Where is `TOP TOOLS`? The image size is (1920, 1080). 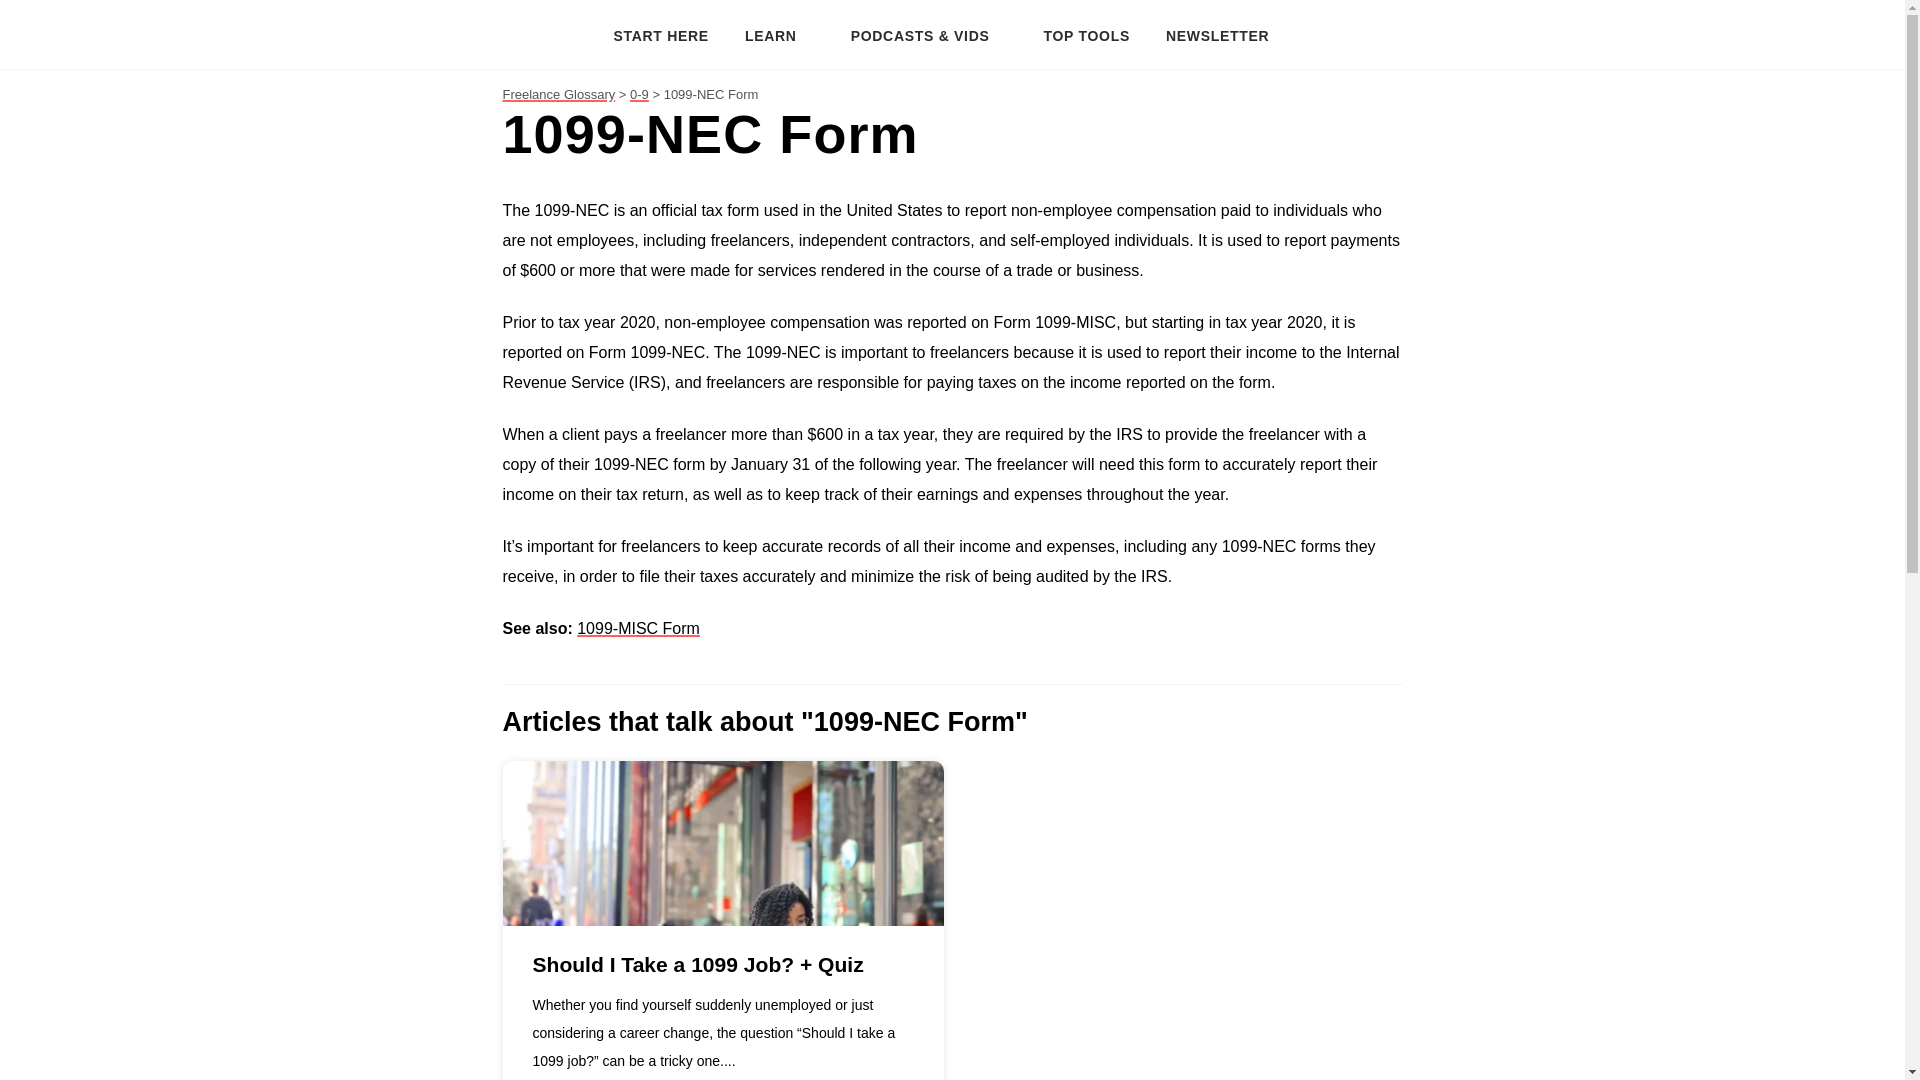
TOP TOOLS is located at coordinates (1086, 34).